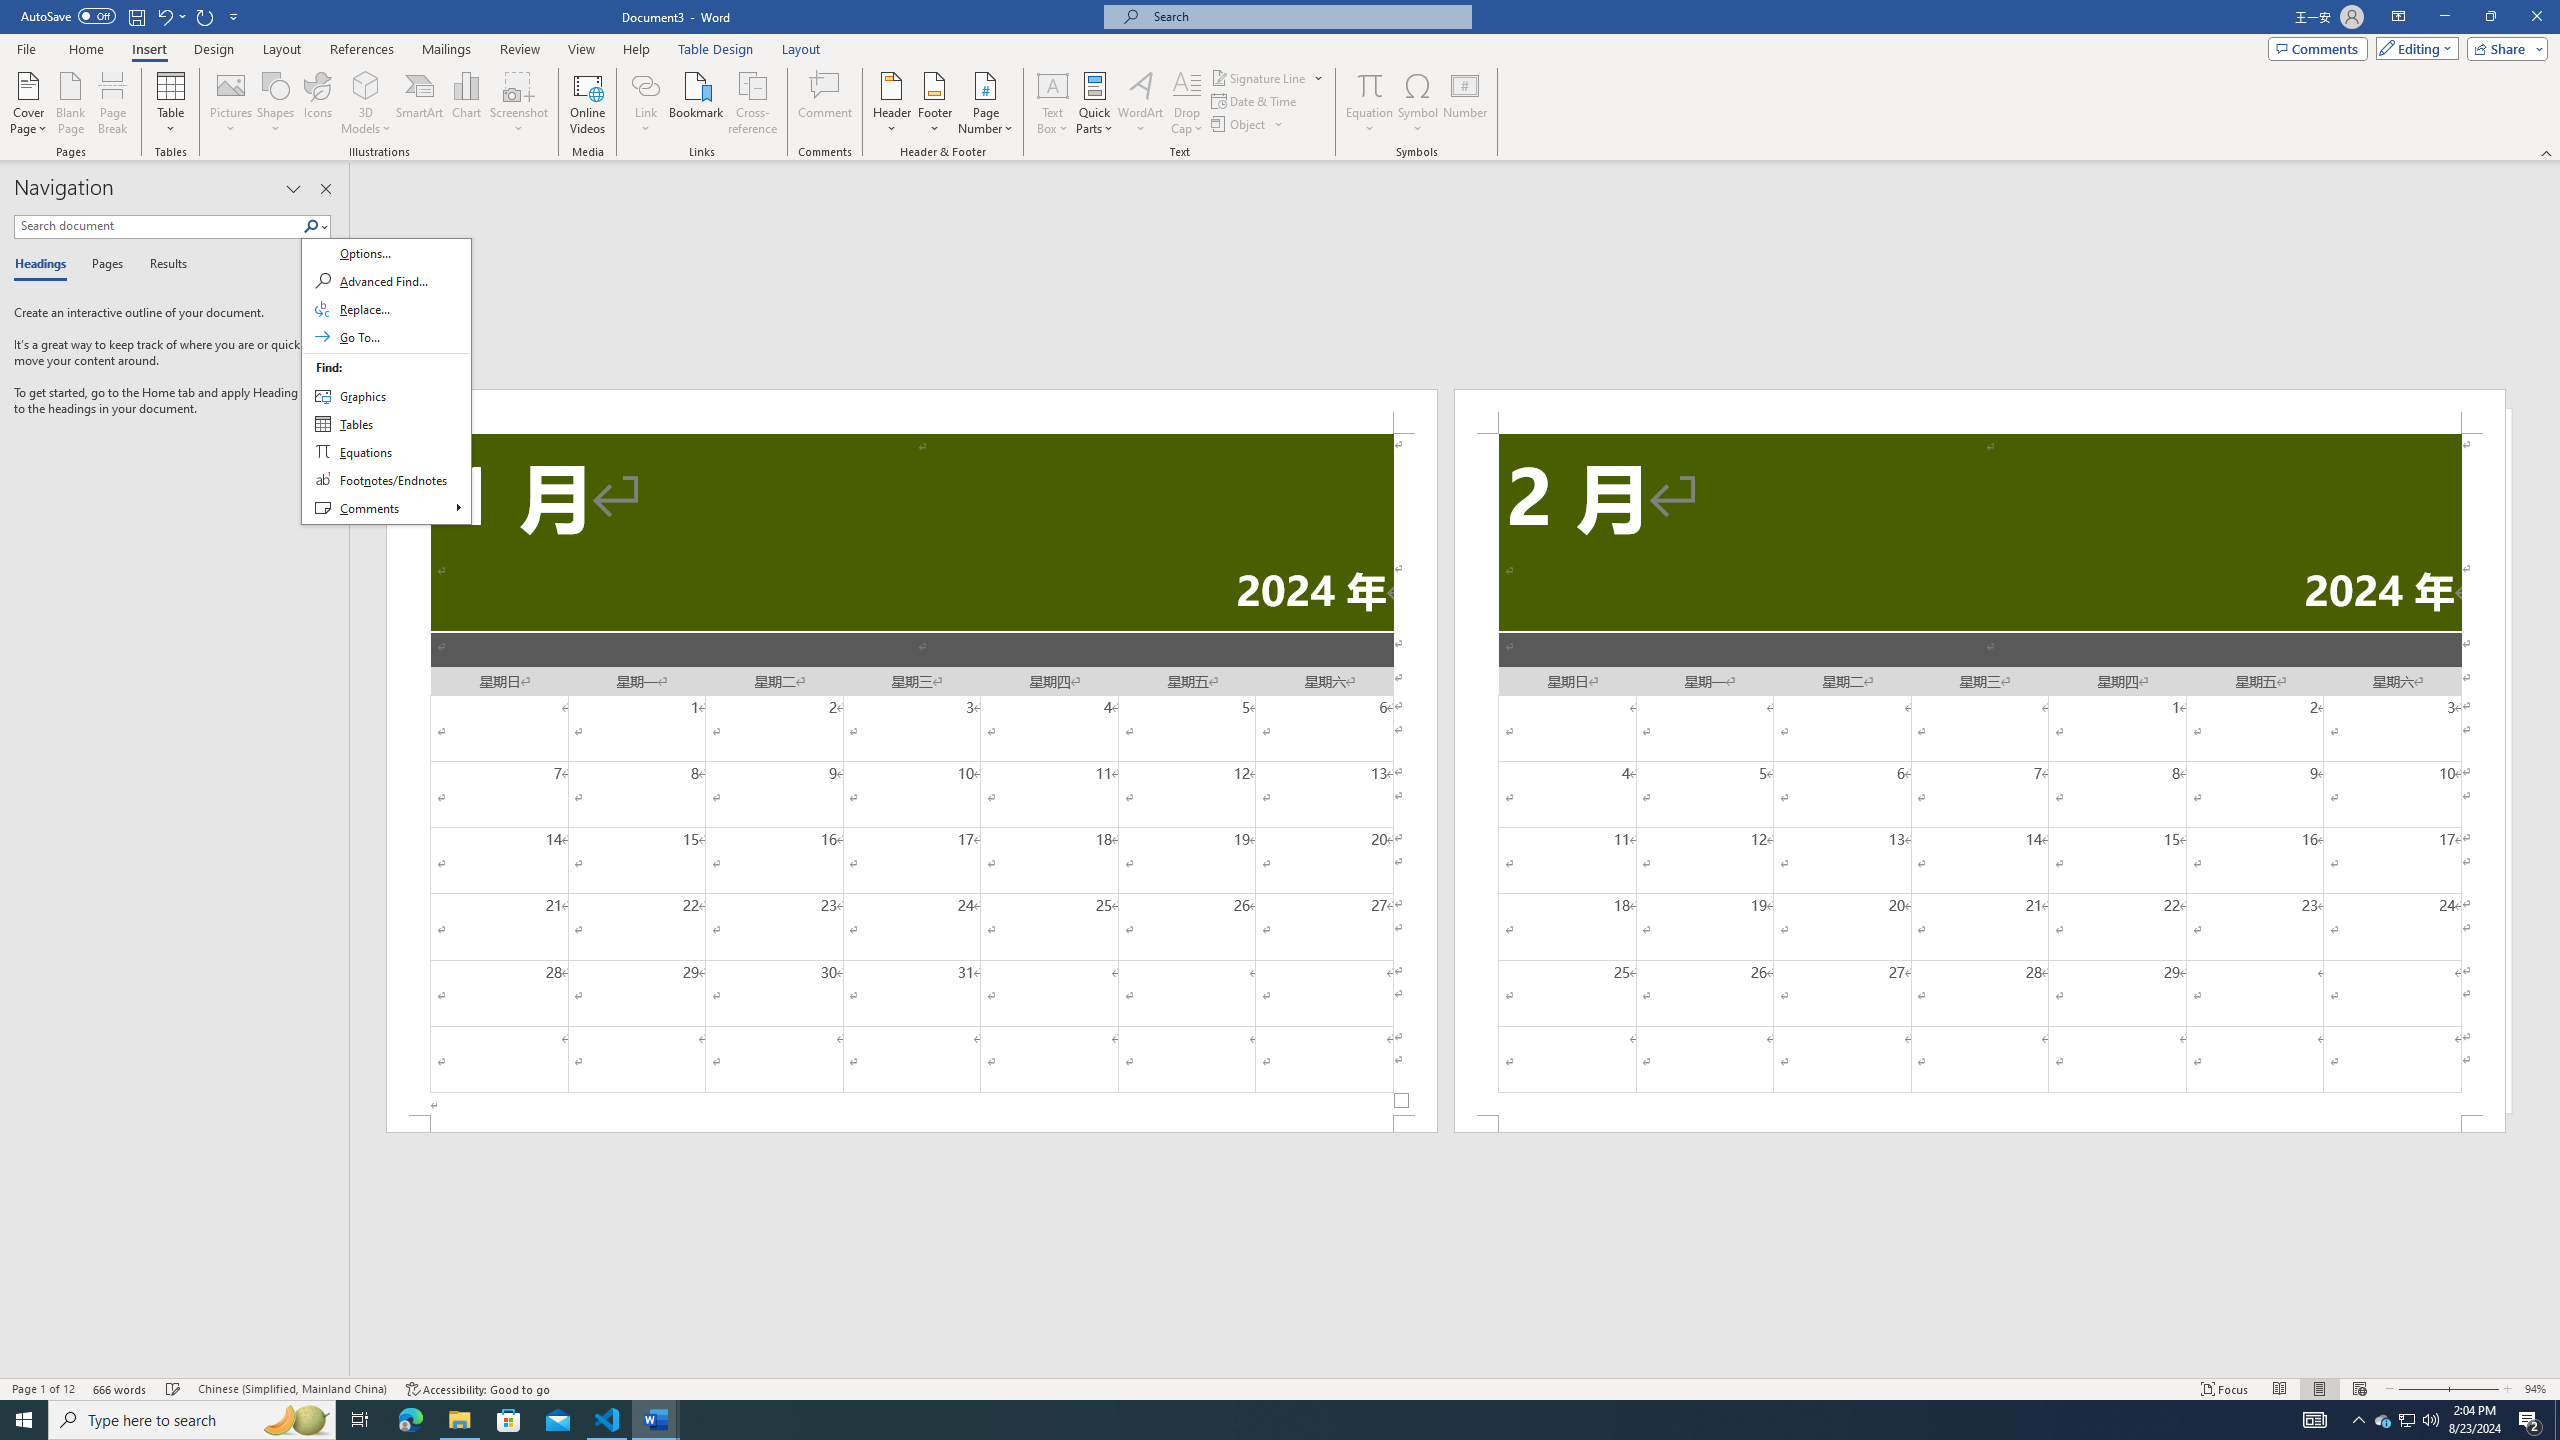  I want to click on Footer -Section 2-, so click(1980, 1124).